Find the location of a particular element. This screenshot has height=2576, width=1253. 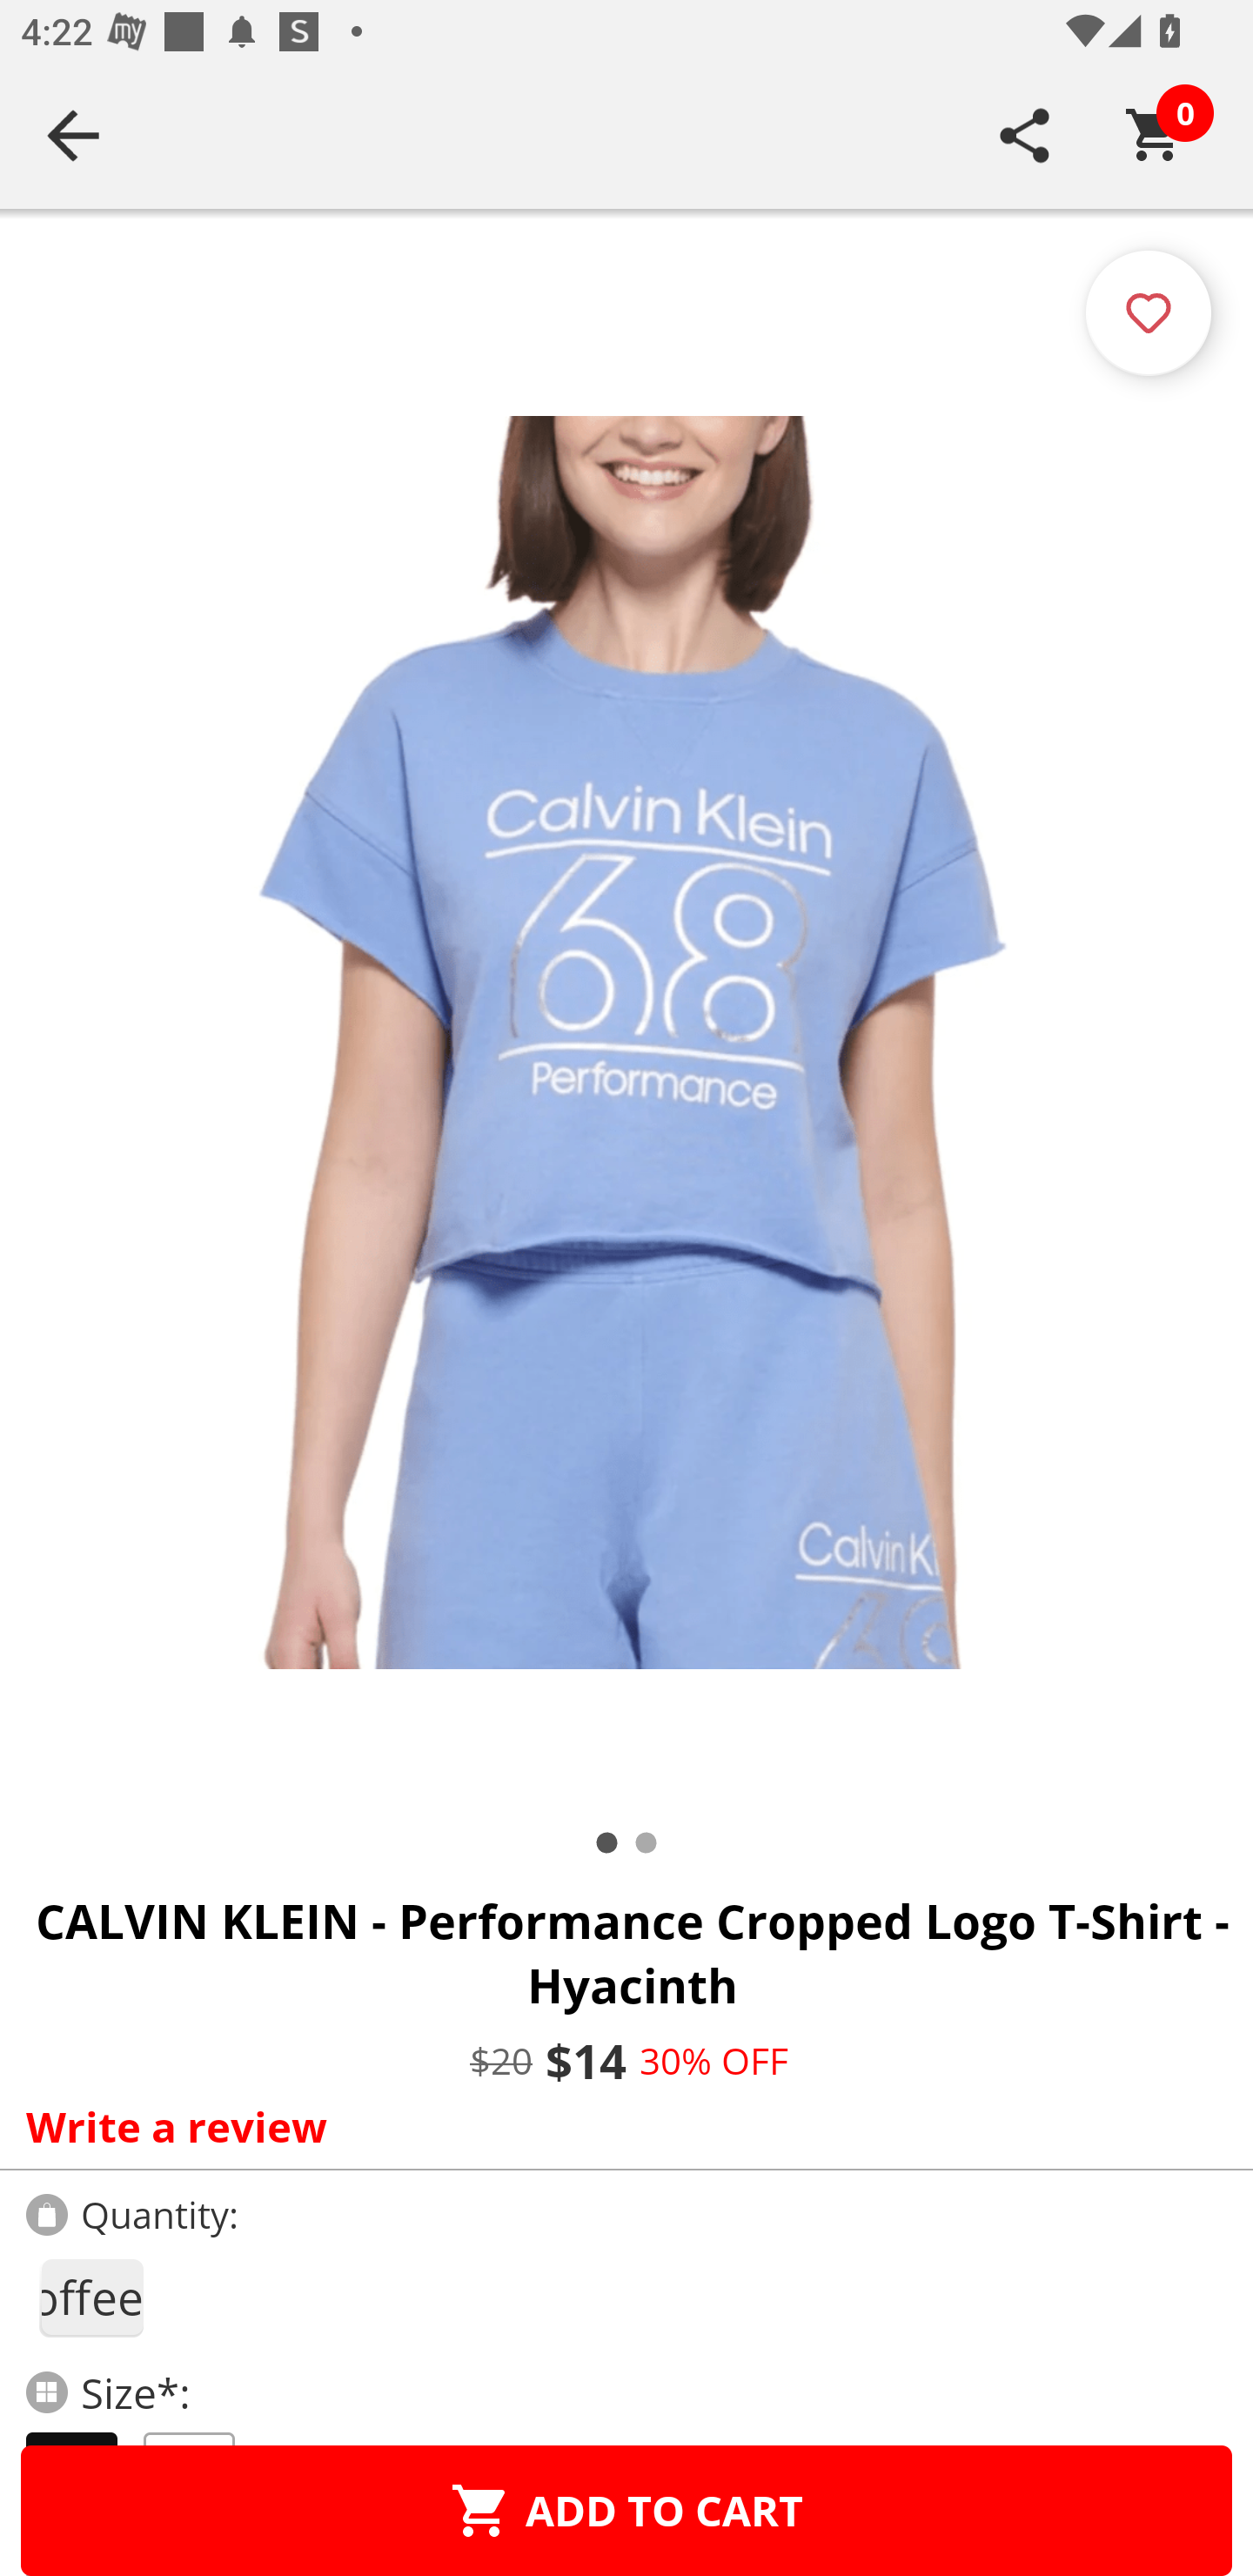

Cart is located at coordinates (1155, 135).